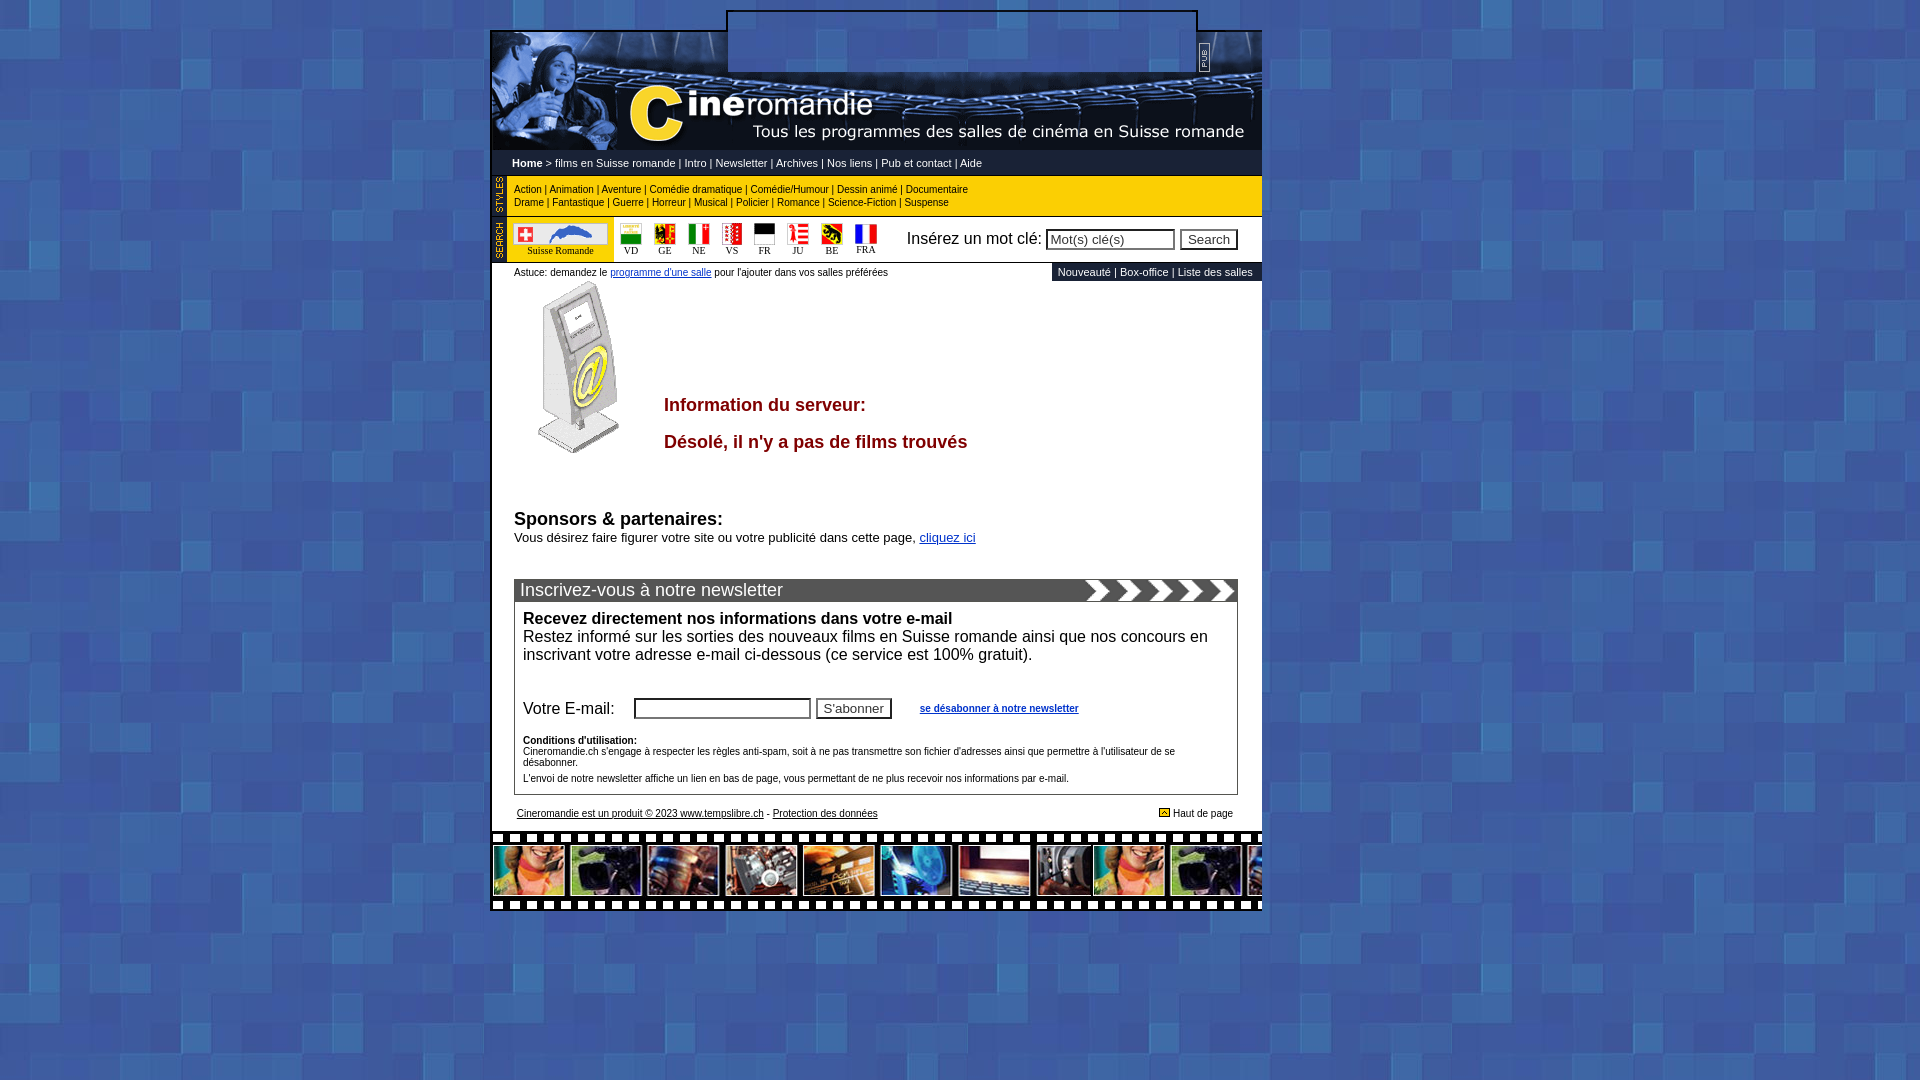 The height and width of the screenshot is (1080, 1920). Describe the element at coordinates (916, 162) in the screenshot. I see `Pub et contact` at that location.